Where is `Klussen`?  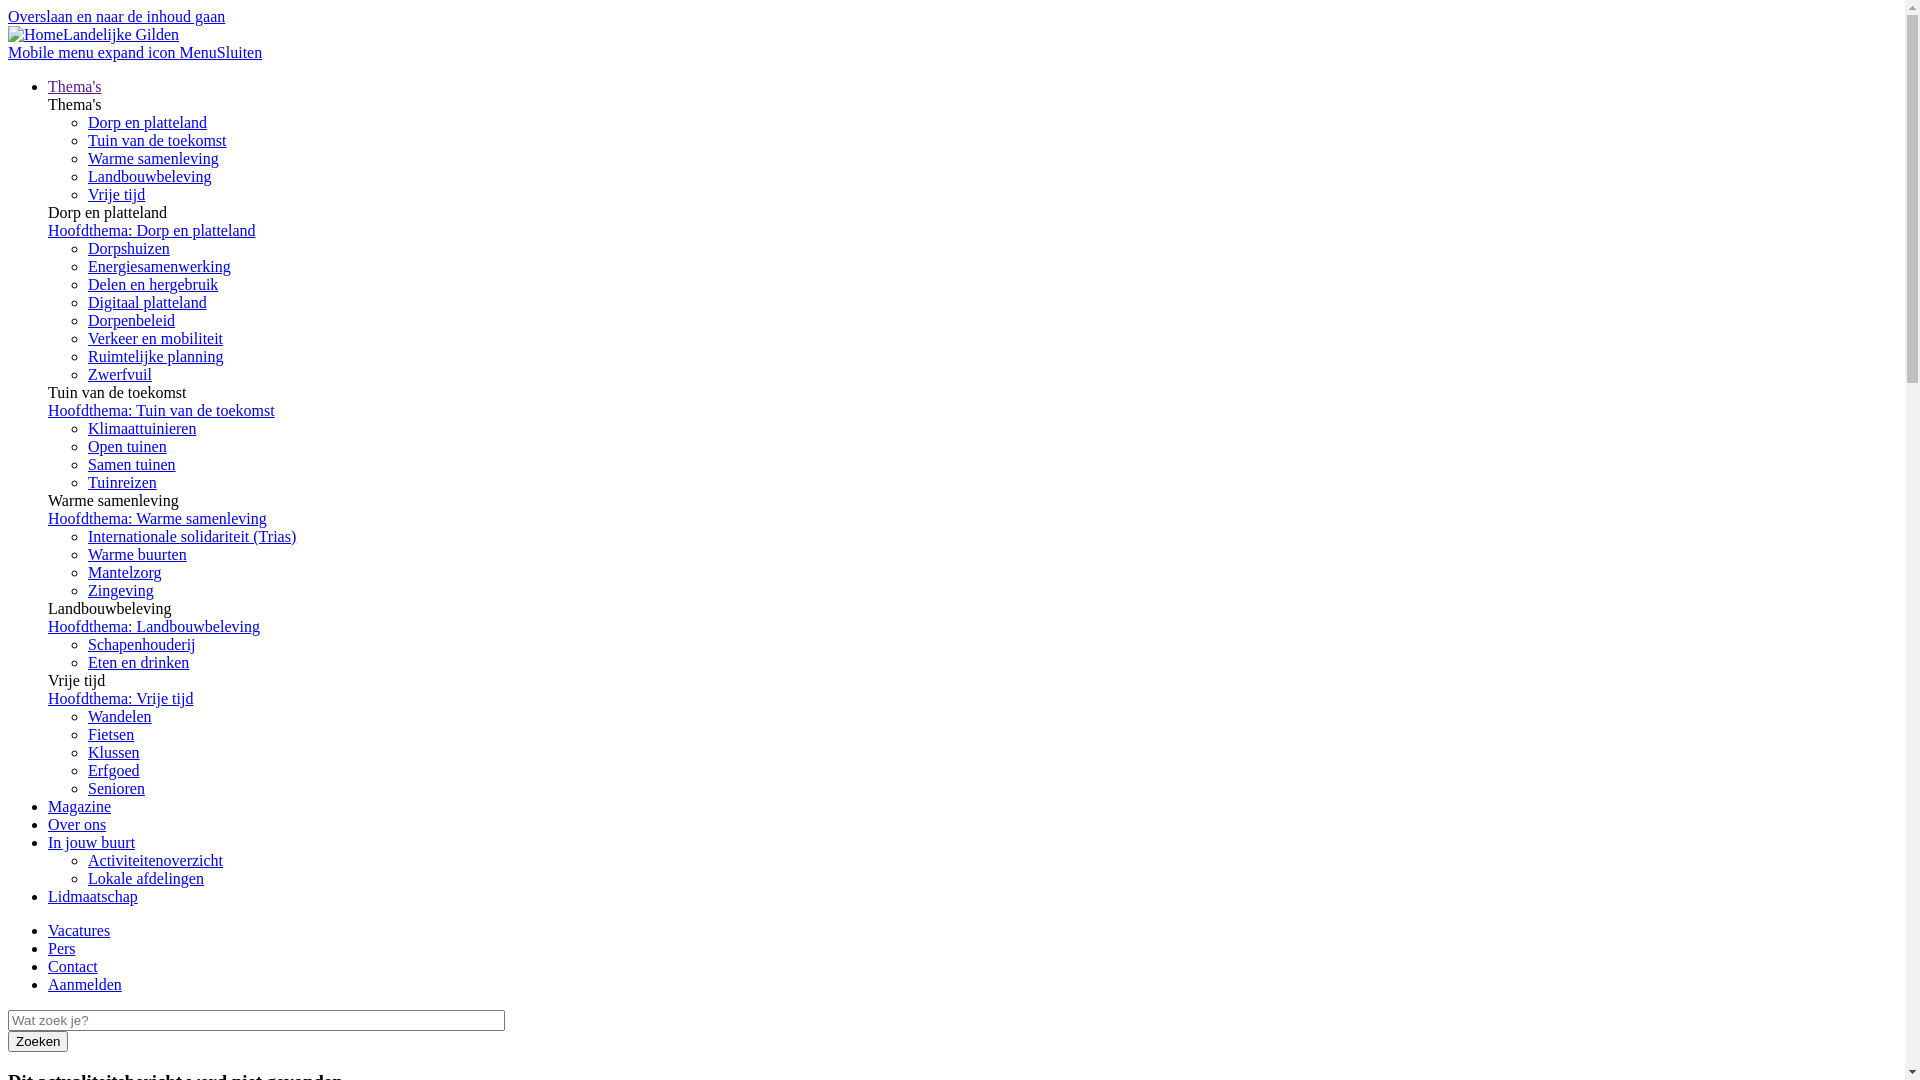
Klussen is located at coordinates (114, 752).